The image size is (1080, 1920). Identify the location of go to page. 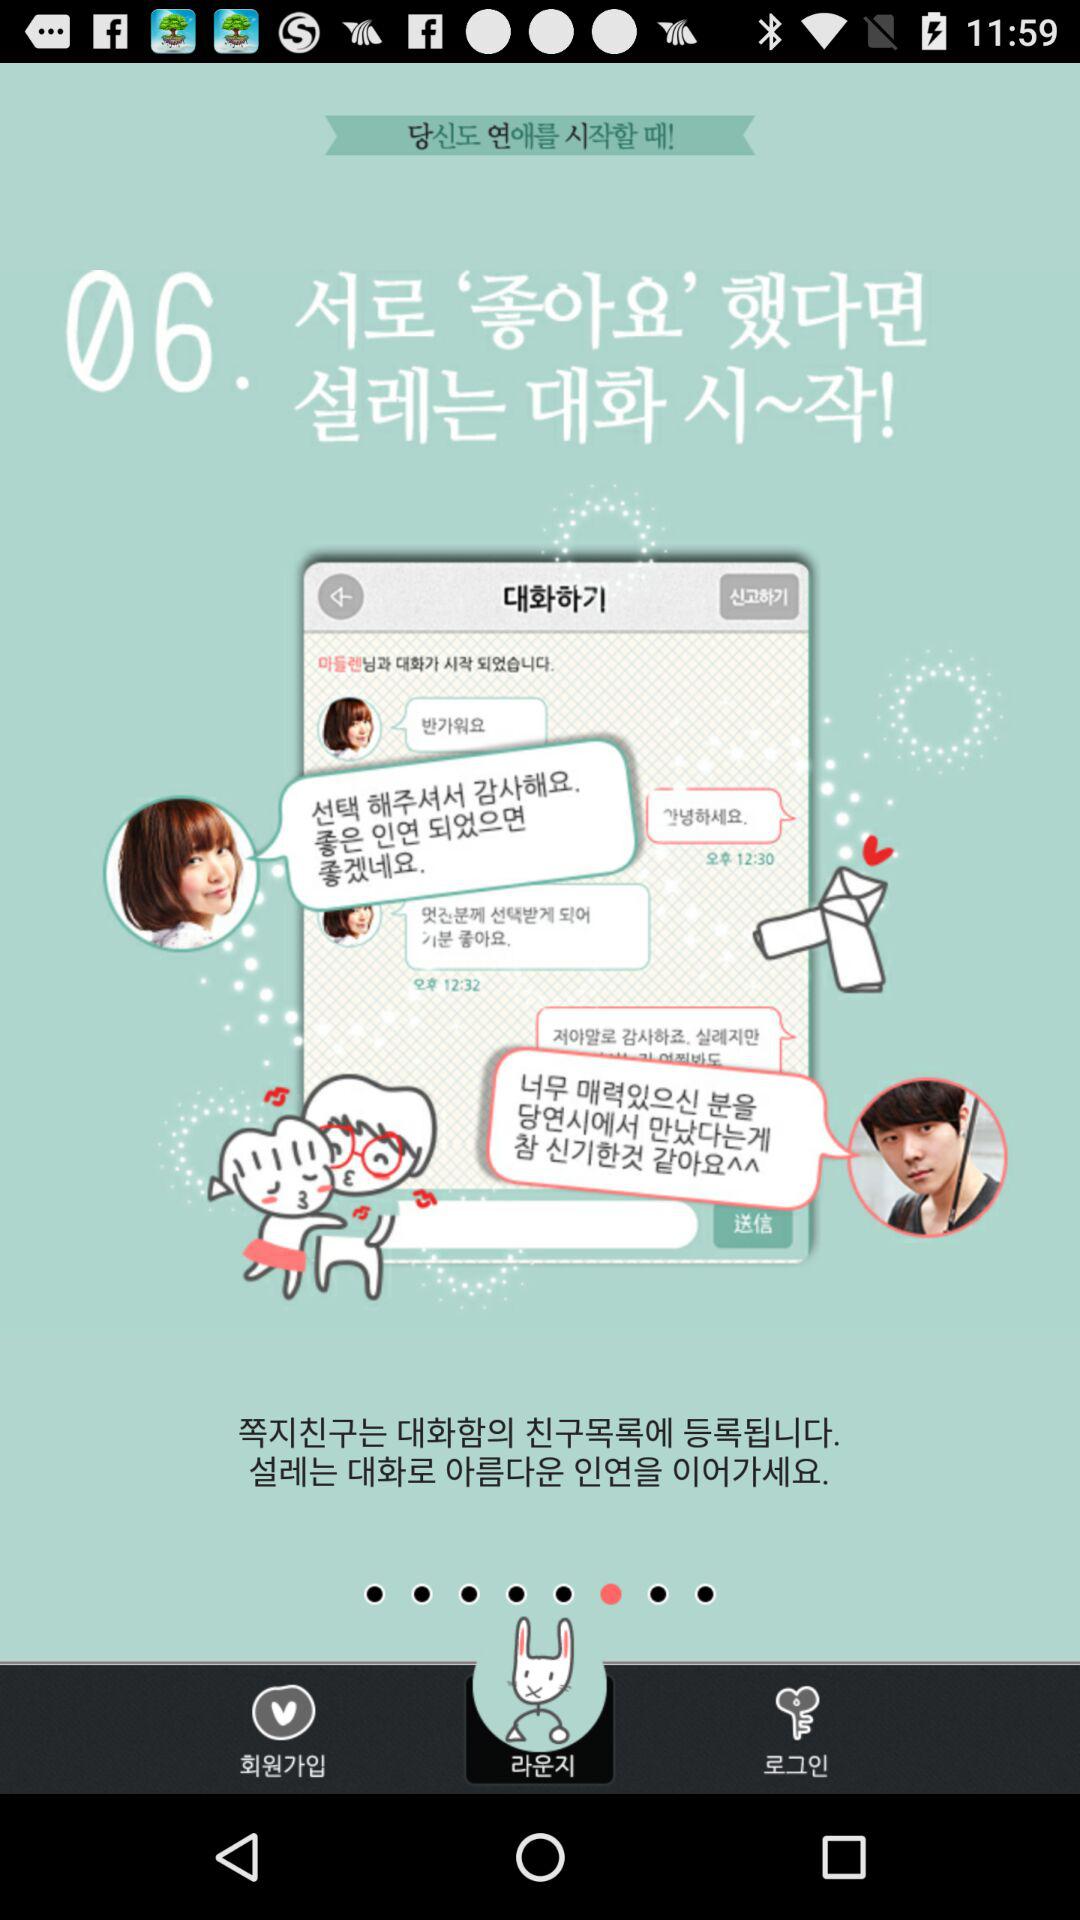
(610, 1594).